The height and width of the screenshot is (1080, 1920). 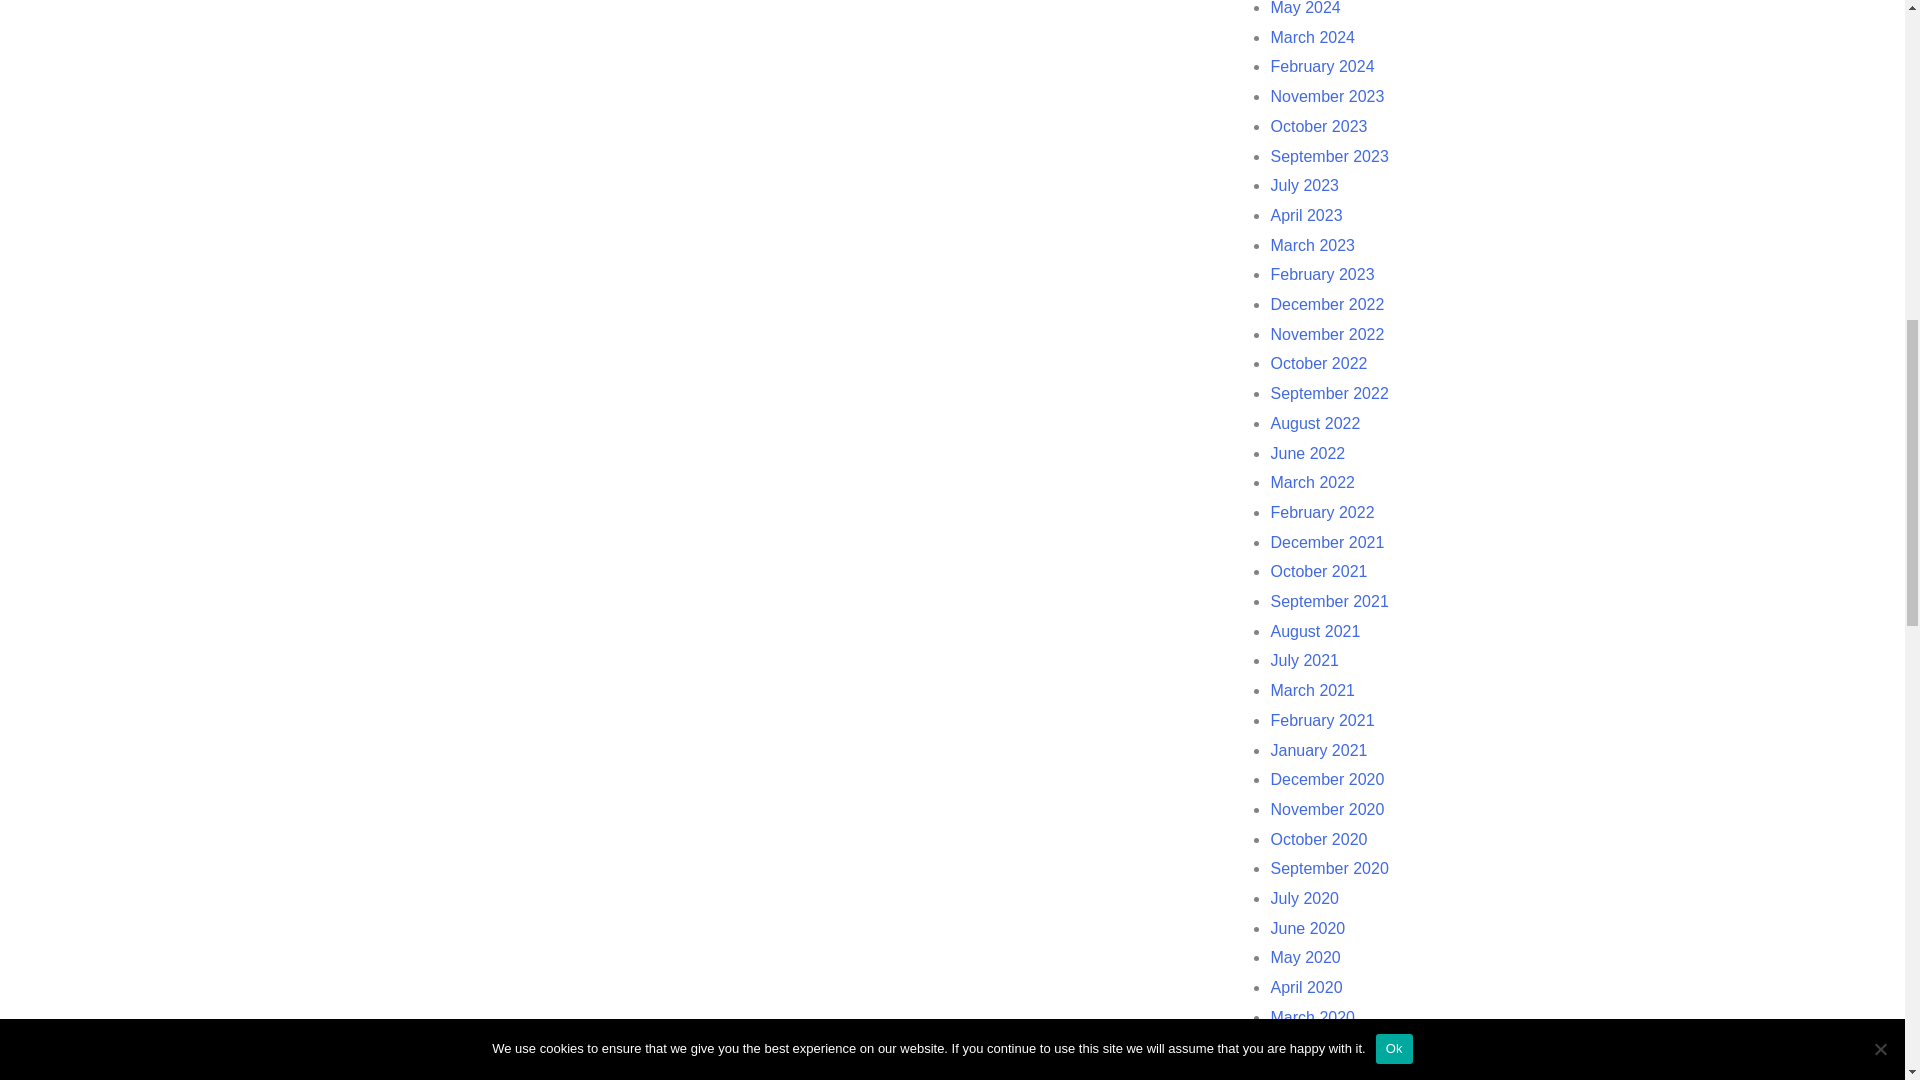 What do you see at coordinates (1326, 96) in the screenshot?
I see `November 2023` at bounding box center [1326, 96].